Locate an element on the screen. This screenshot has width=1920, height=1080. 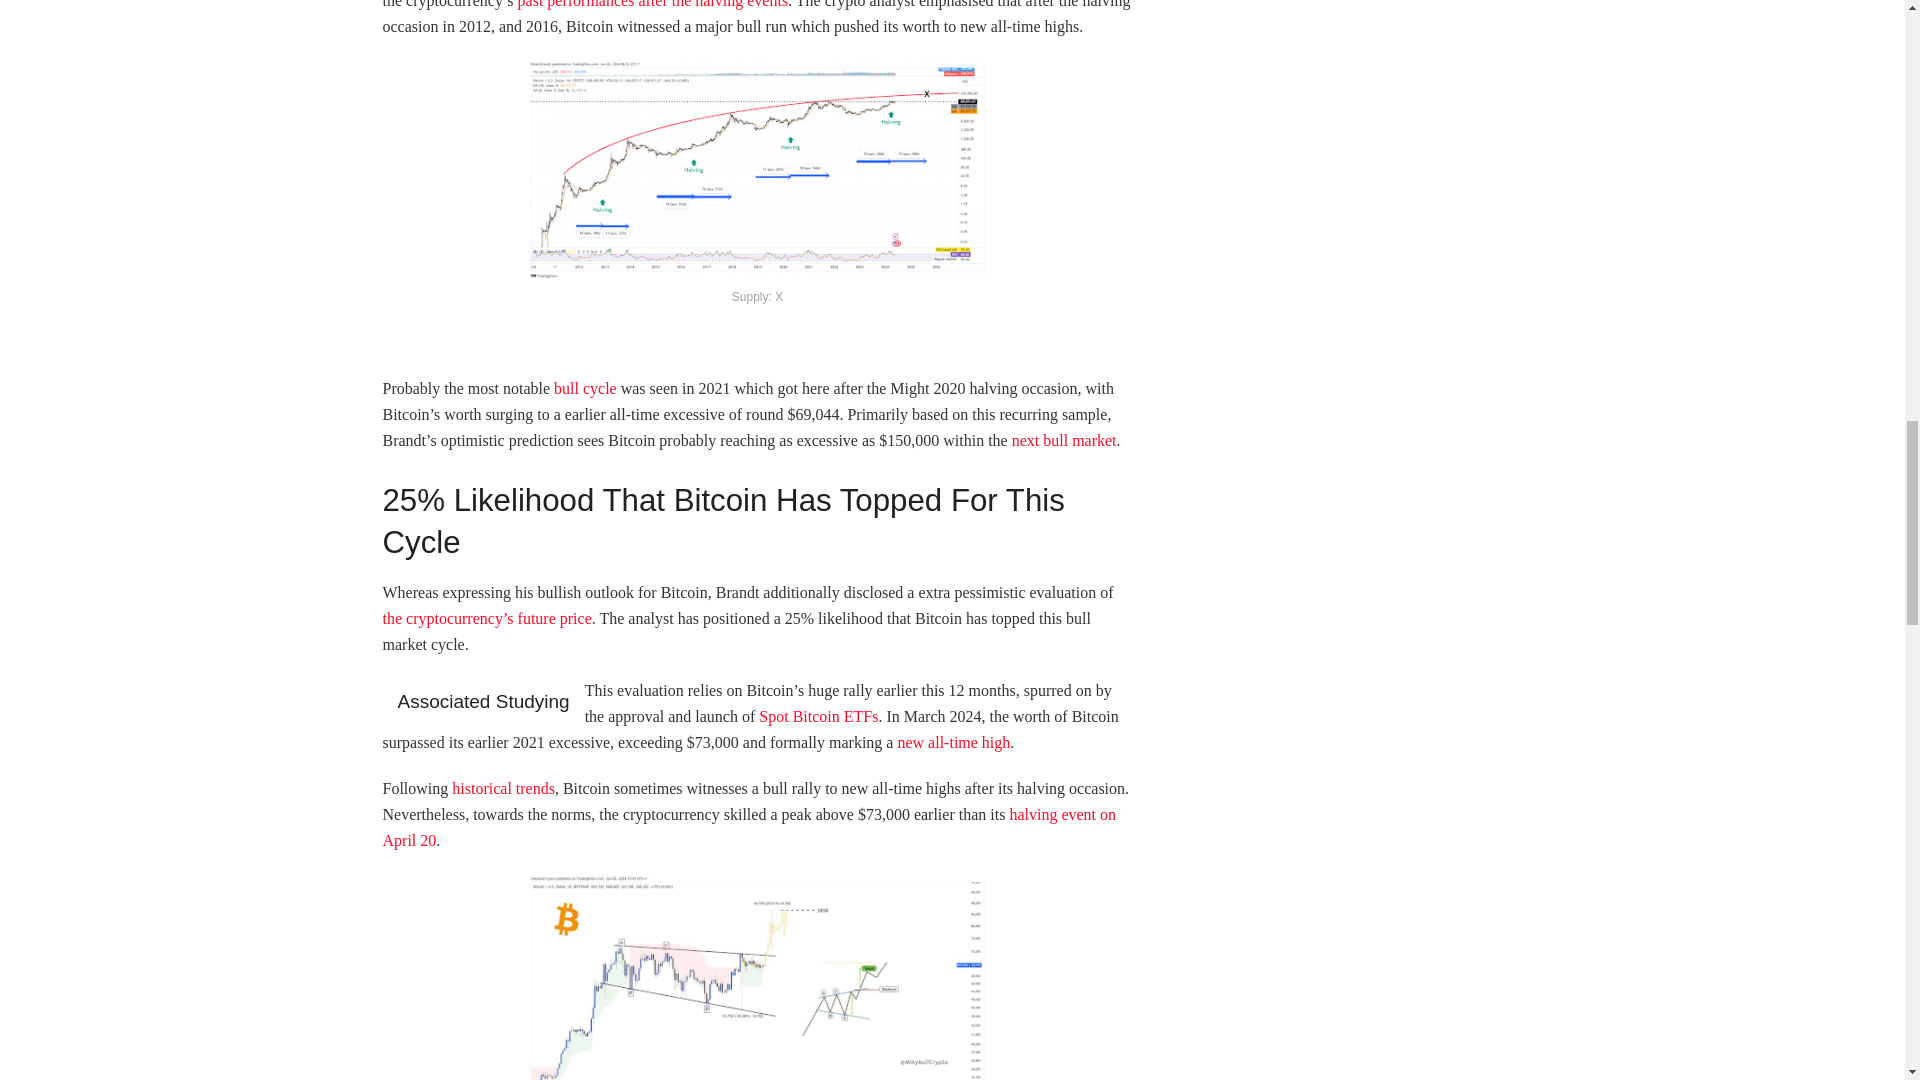
new all-time high is located at coordinates (952, 742).